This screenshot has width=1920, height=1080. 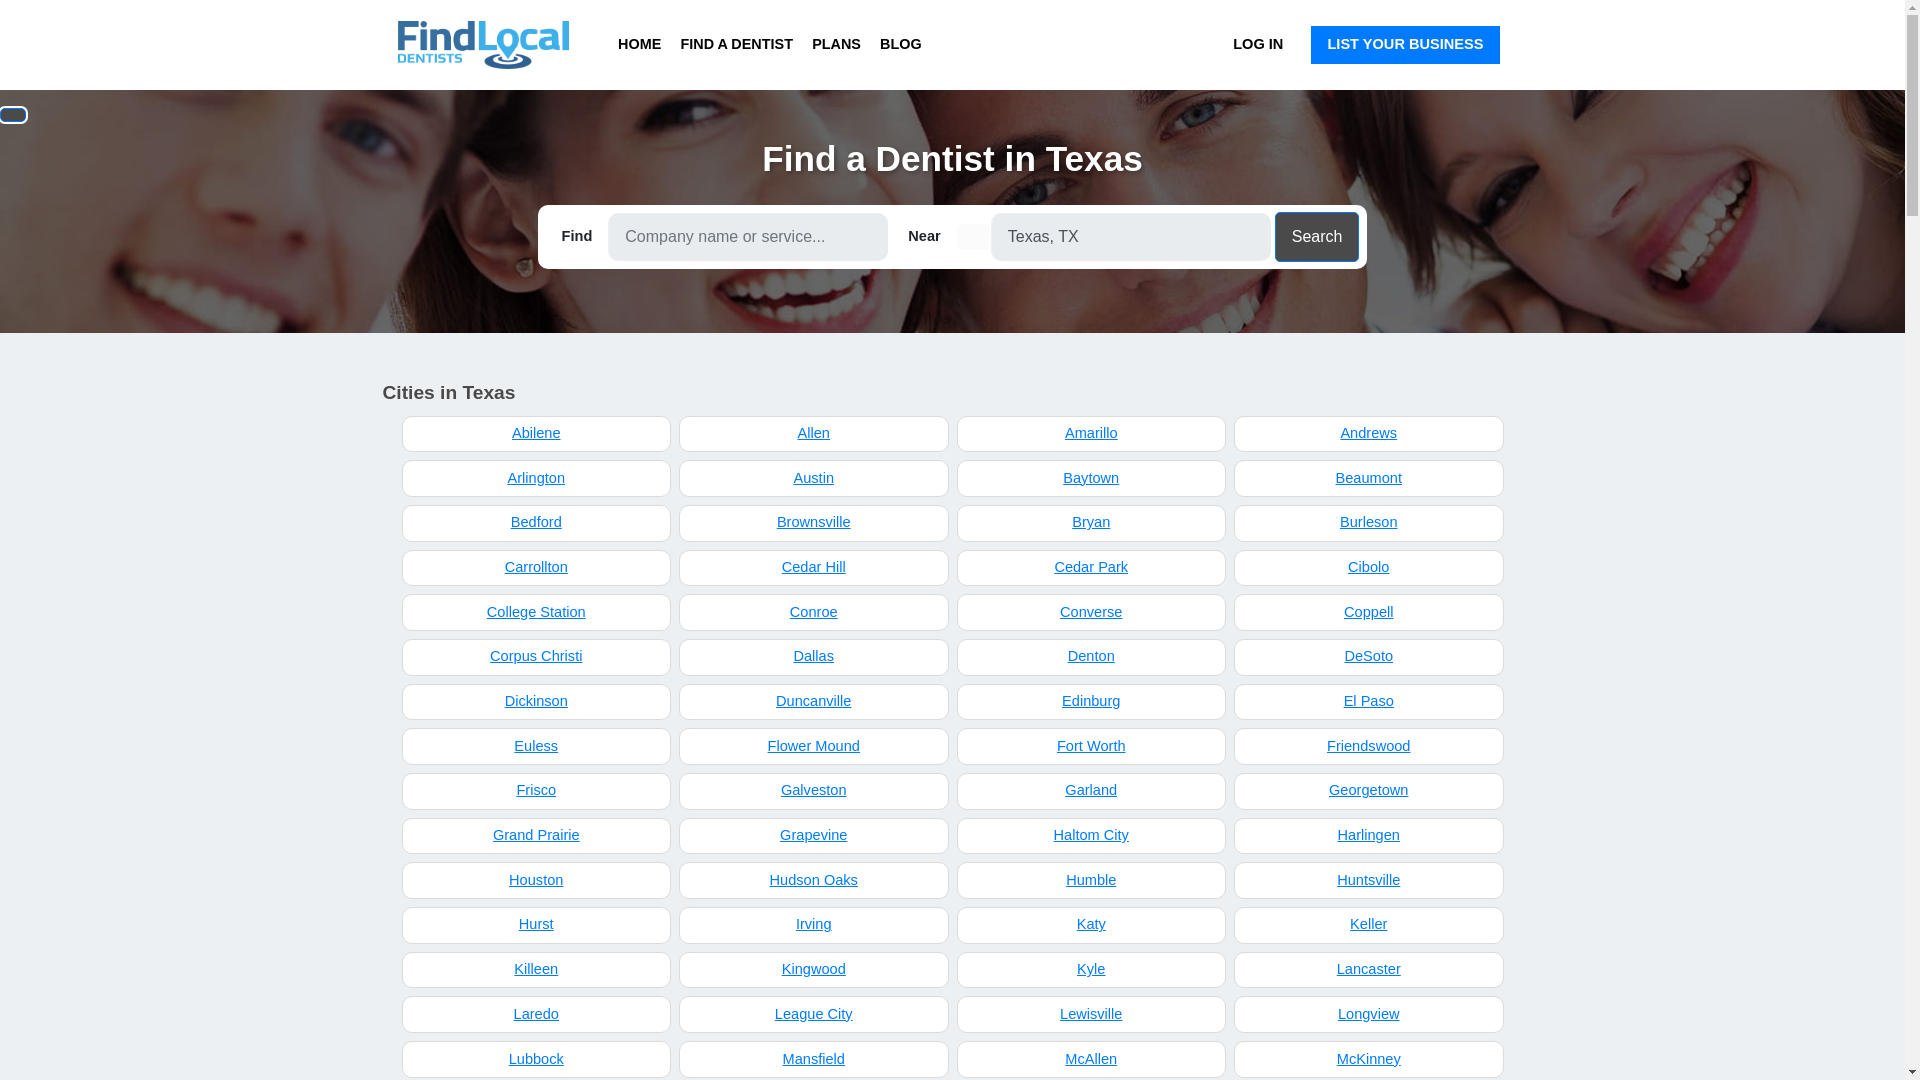 What do you see at coordinates (836, 44) in the screenshot?
I see `PLANS` at bounding box center [836, 44].